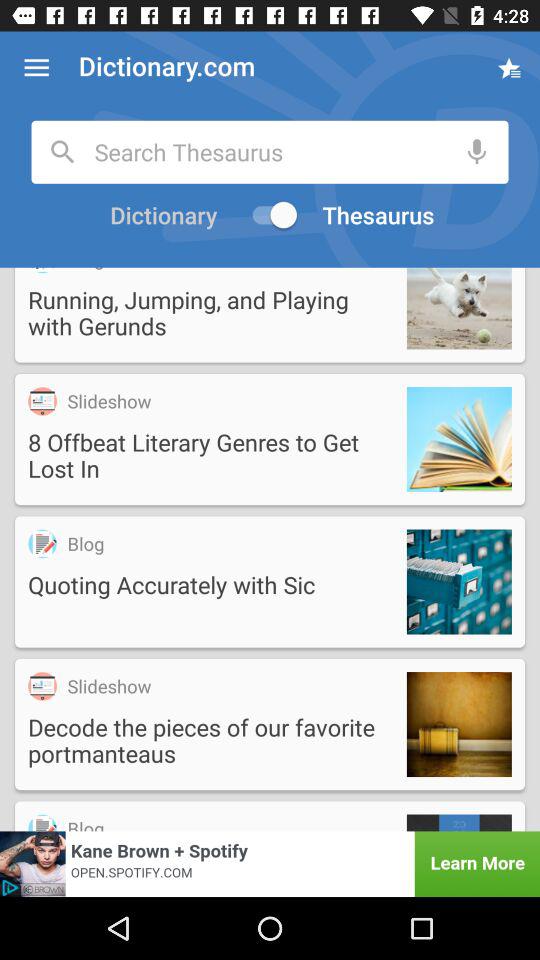 The image size is (540, 960). I want to click on click on thesaurus, so click(380, 215).